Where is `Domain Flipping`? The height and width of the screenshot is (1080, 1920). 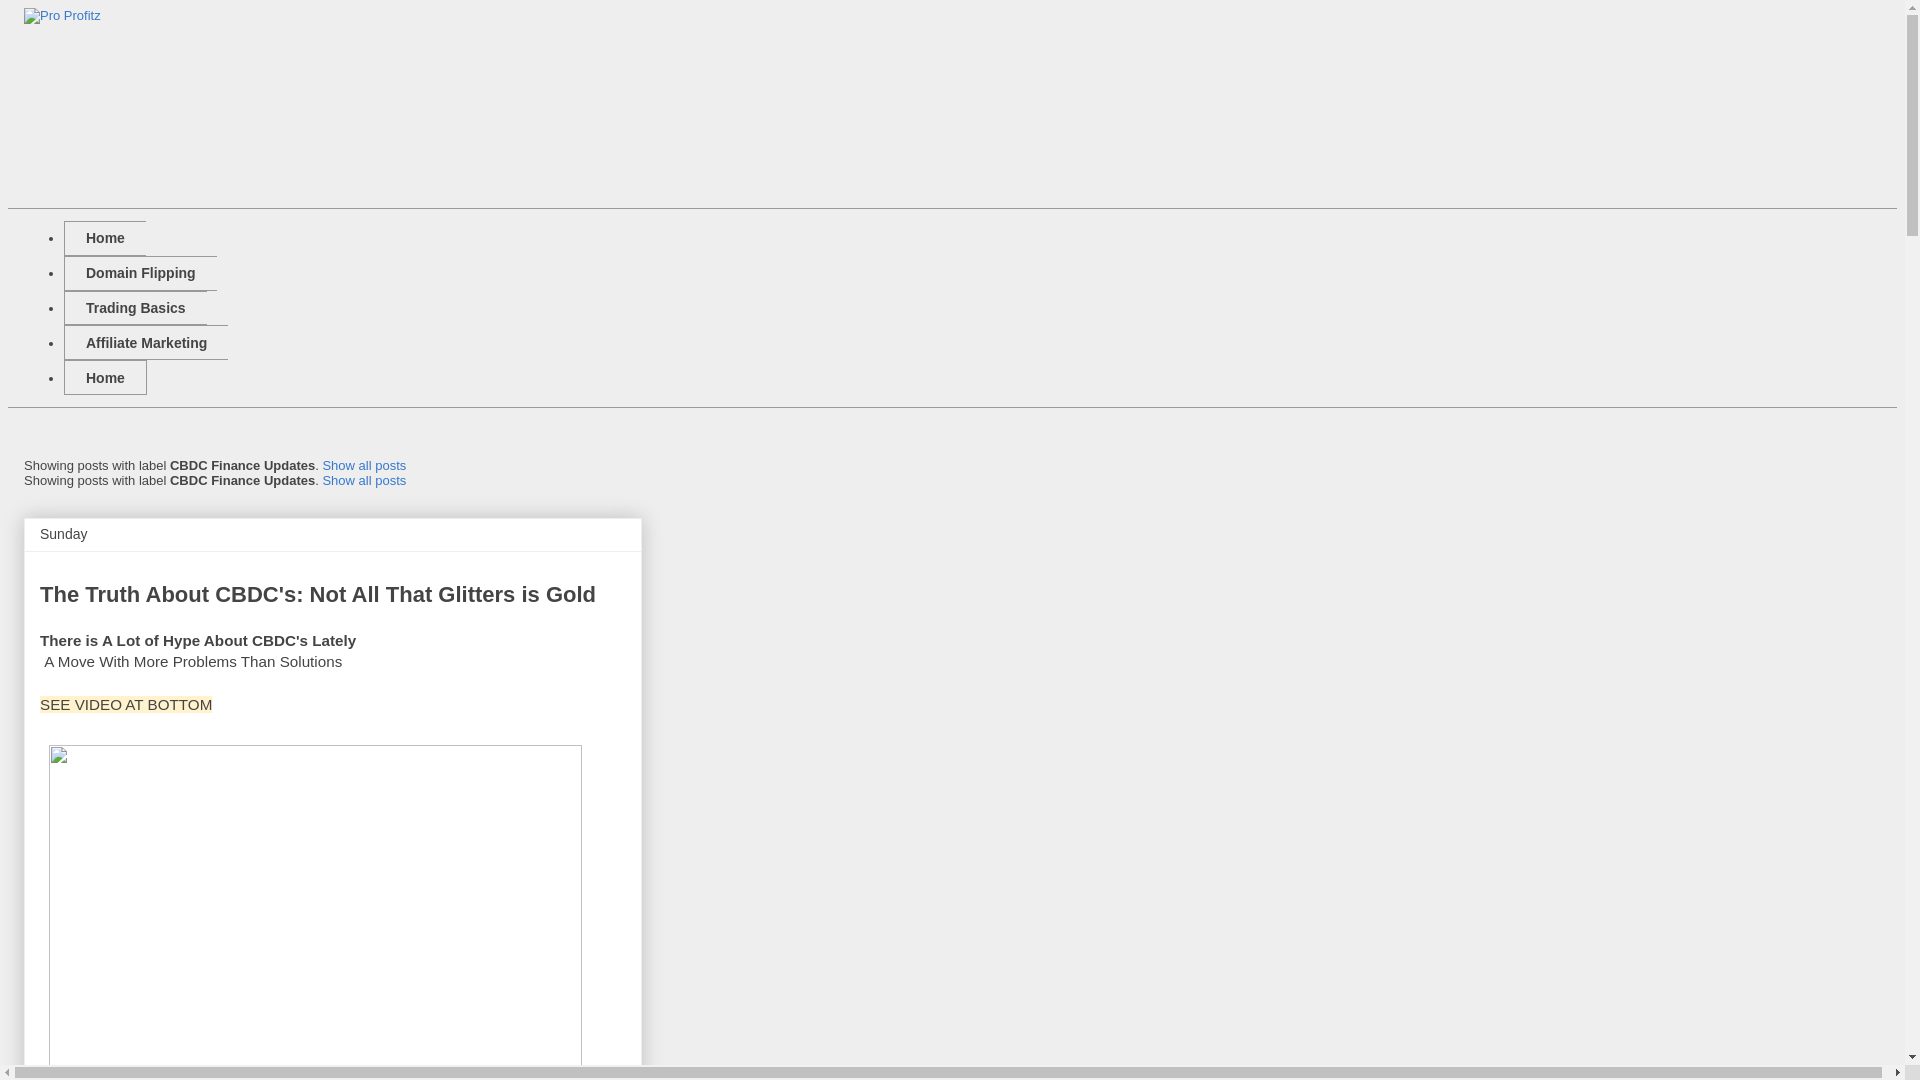 Domain Flipping is located at coordinates (140, 272).